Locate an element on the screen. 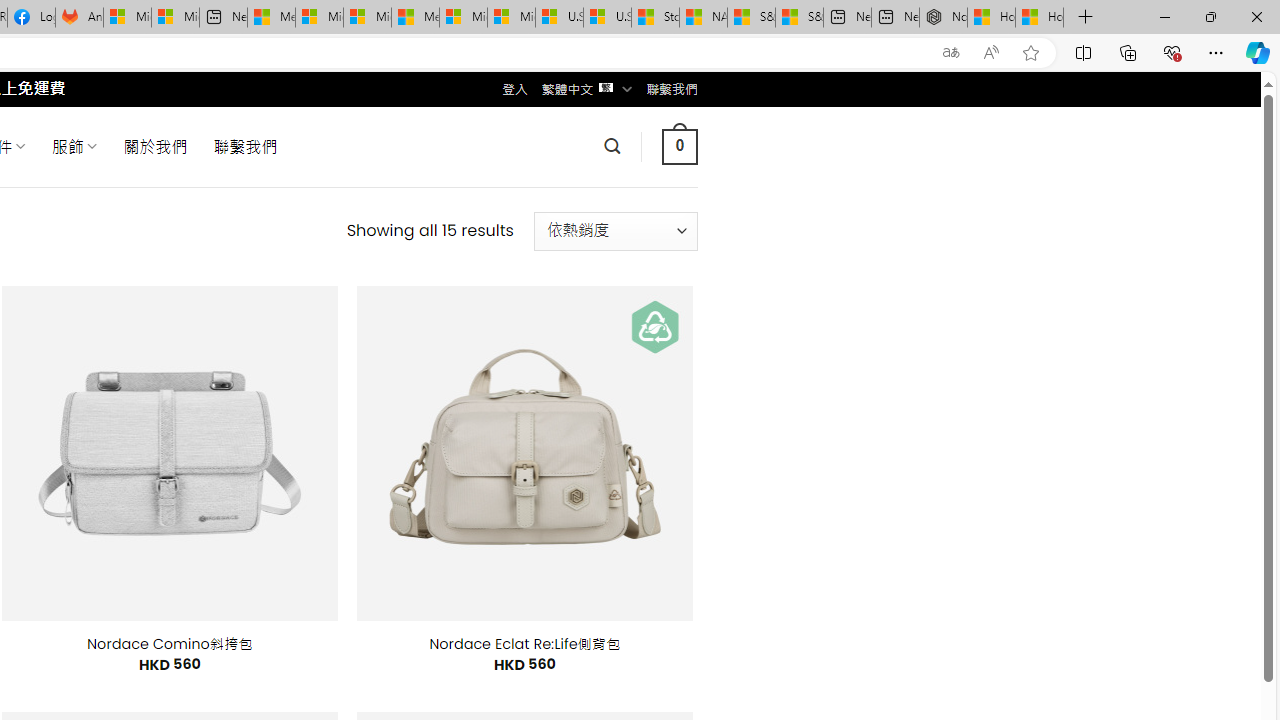 Image resolution: width=1280 pixels, height=720 pixels. How to Use a Monitor With Your Closed Laptop is located at coordinates (1040, 18).